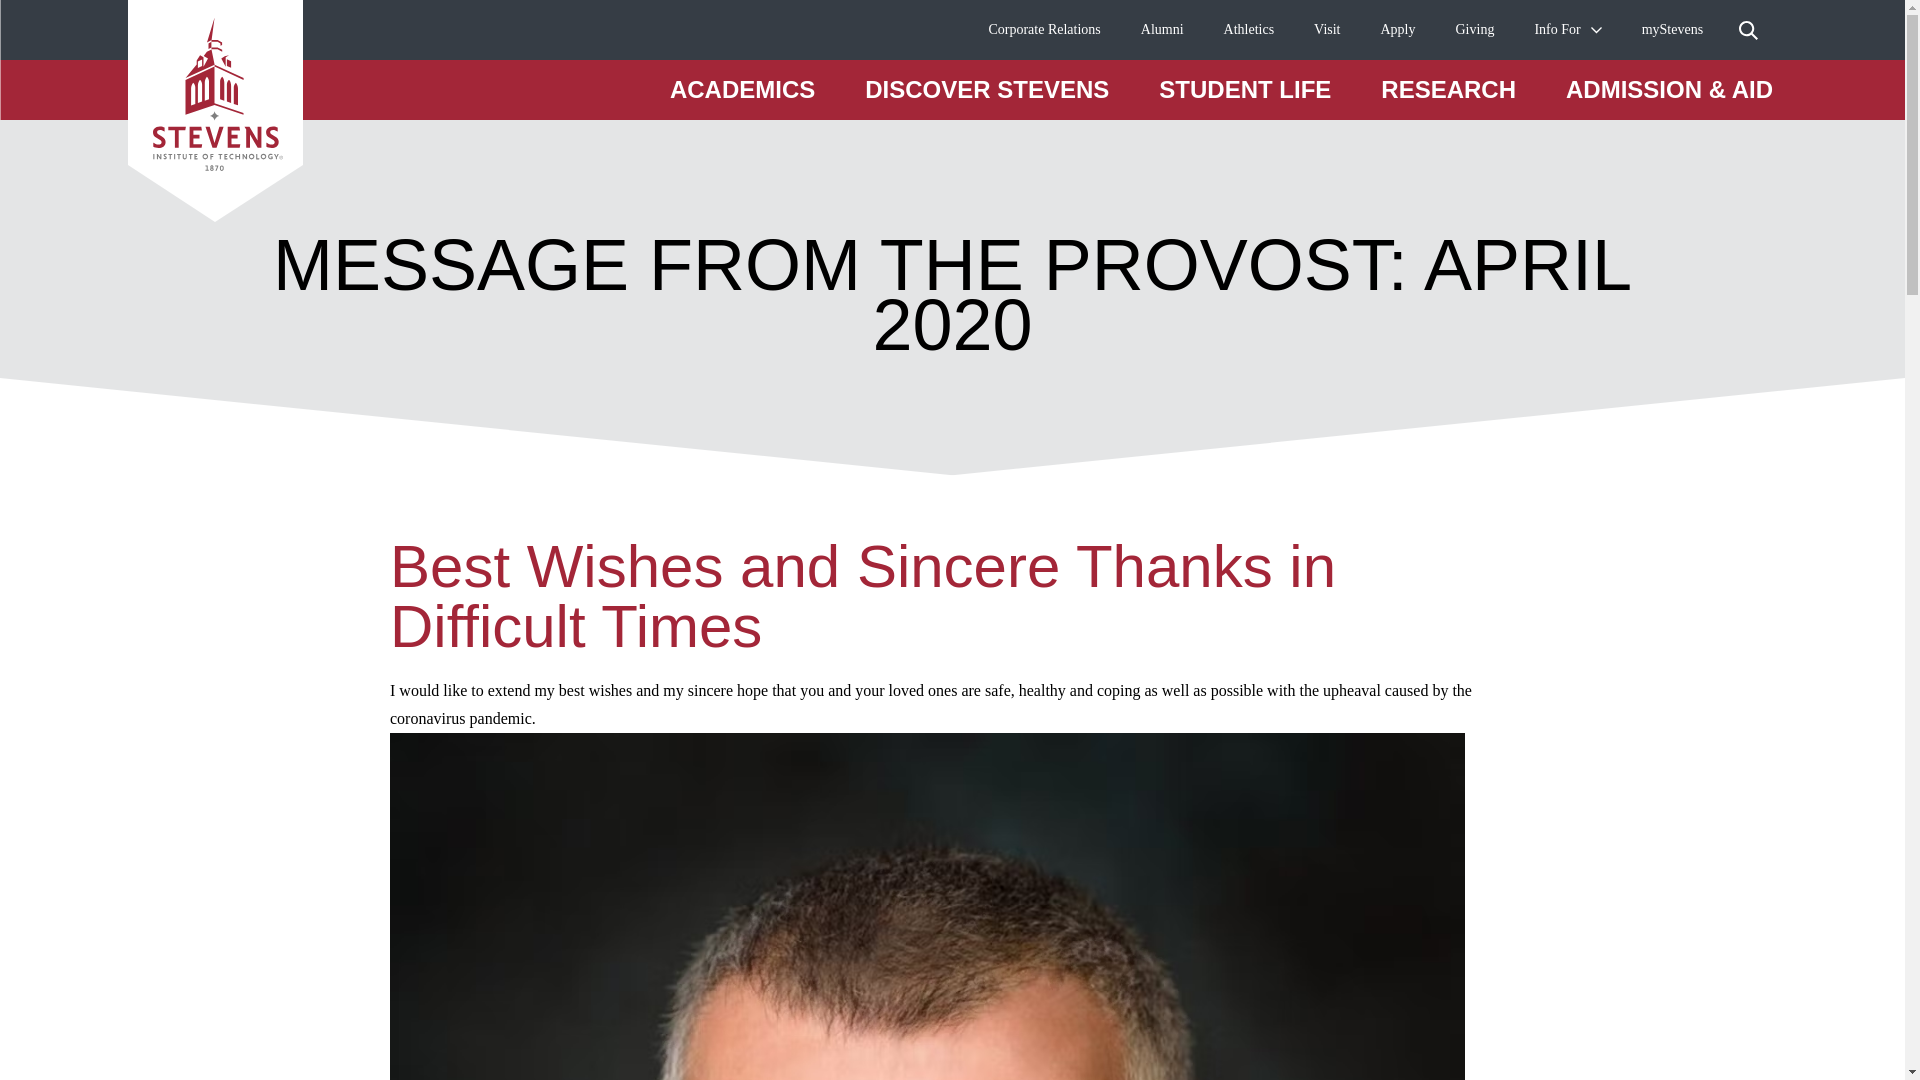 The width and height of the screenshot is (1920, 1080). Describe the element at coordinates (742, 89) in the screenshot. I see `ACADEMICS` at that location.